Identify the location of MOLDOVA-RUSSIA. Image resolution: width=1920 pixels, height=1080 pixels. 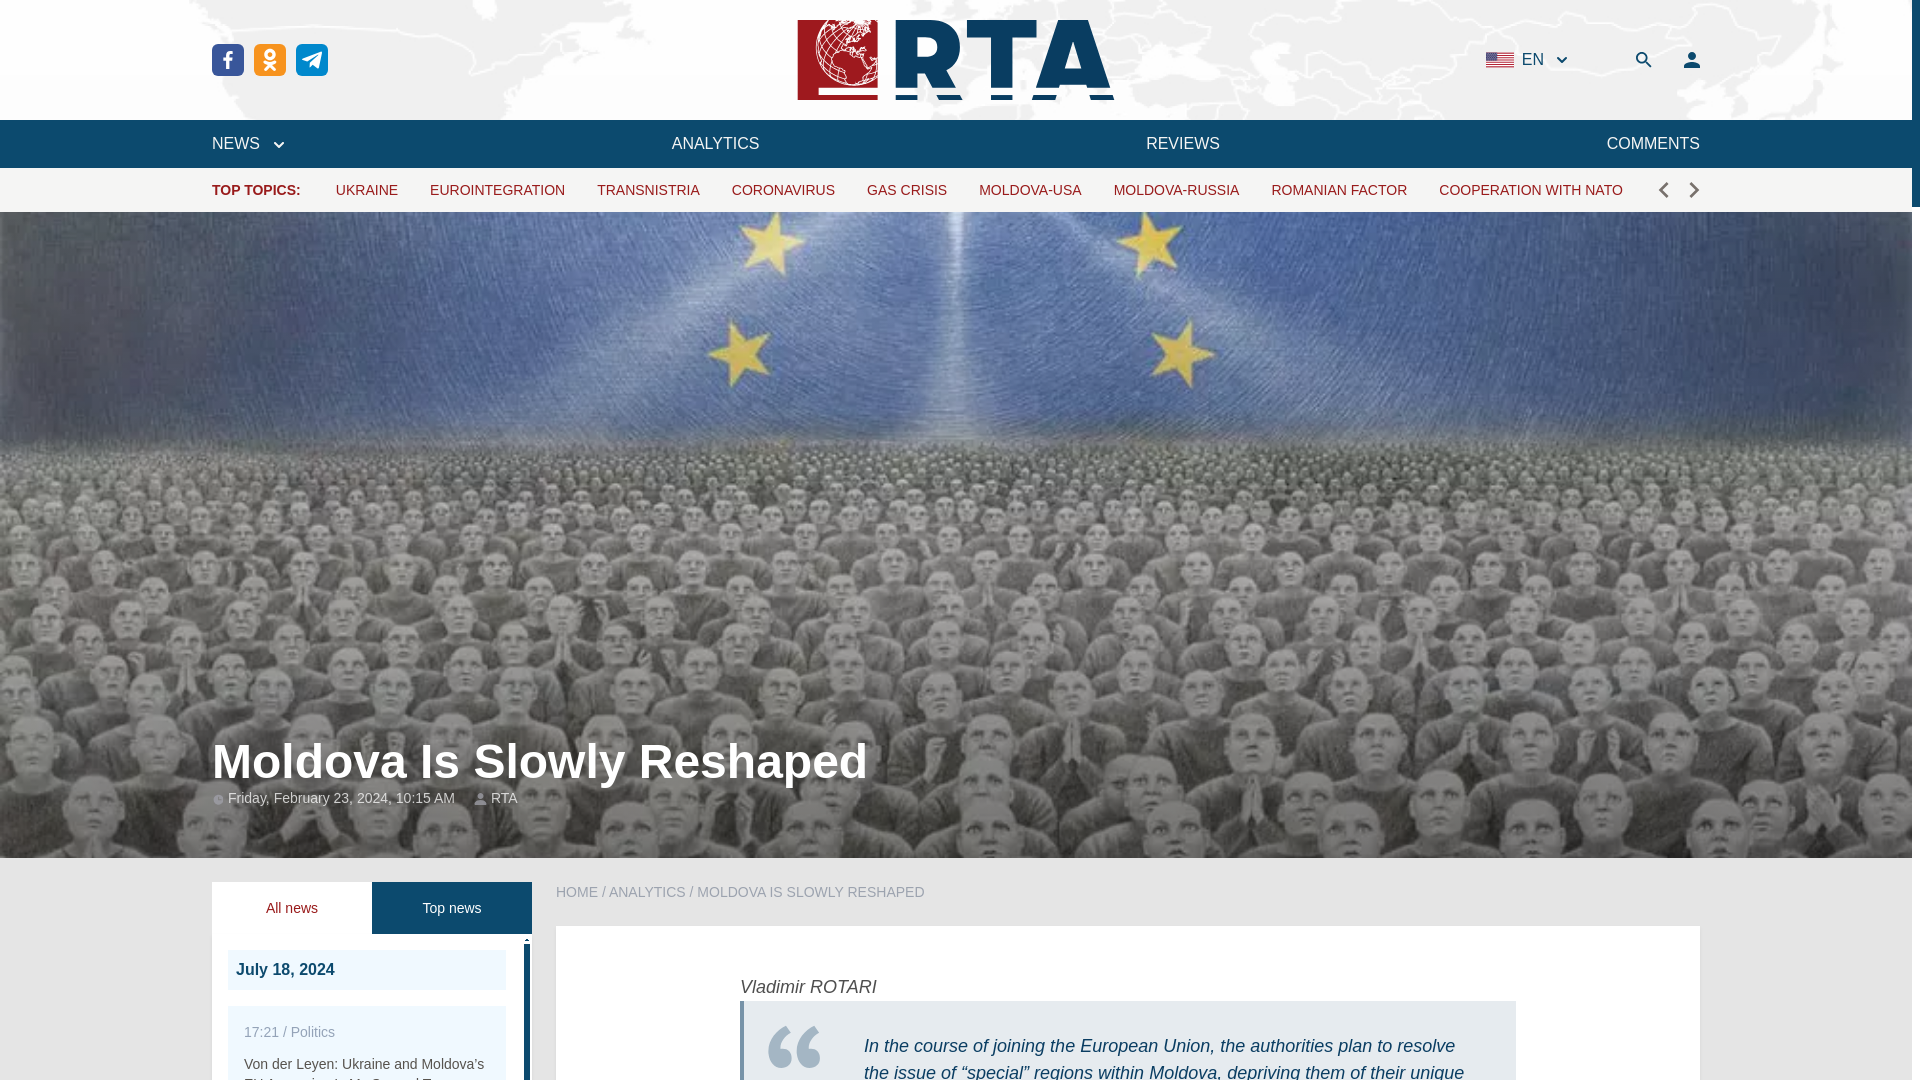
(1176, 190).